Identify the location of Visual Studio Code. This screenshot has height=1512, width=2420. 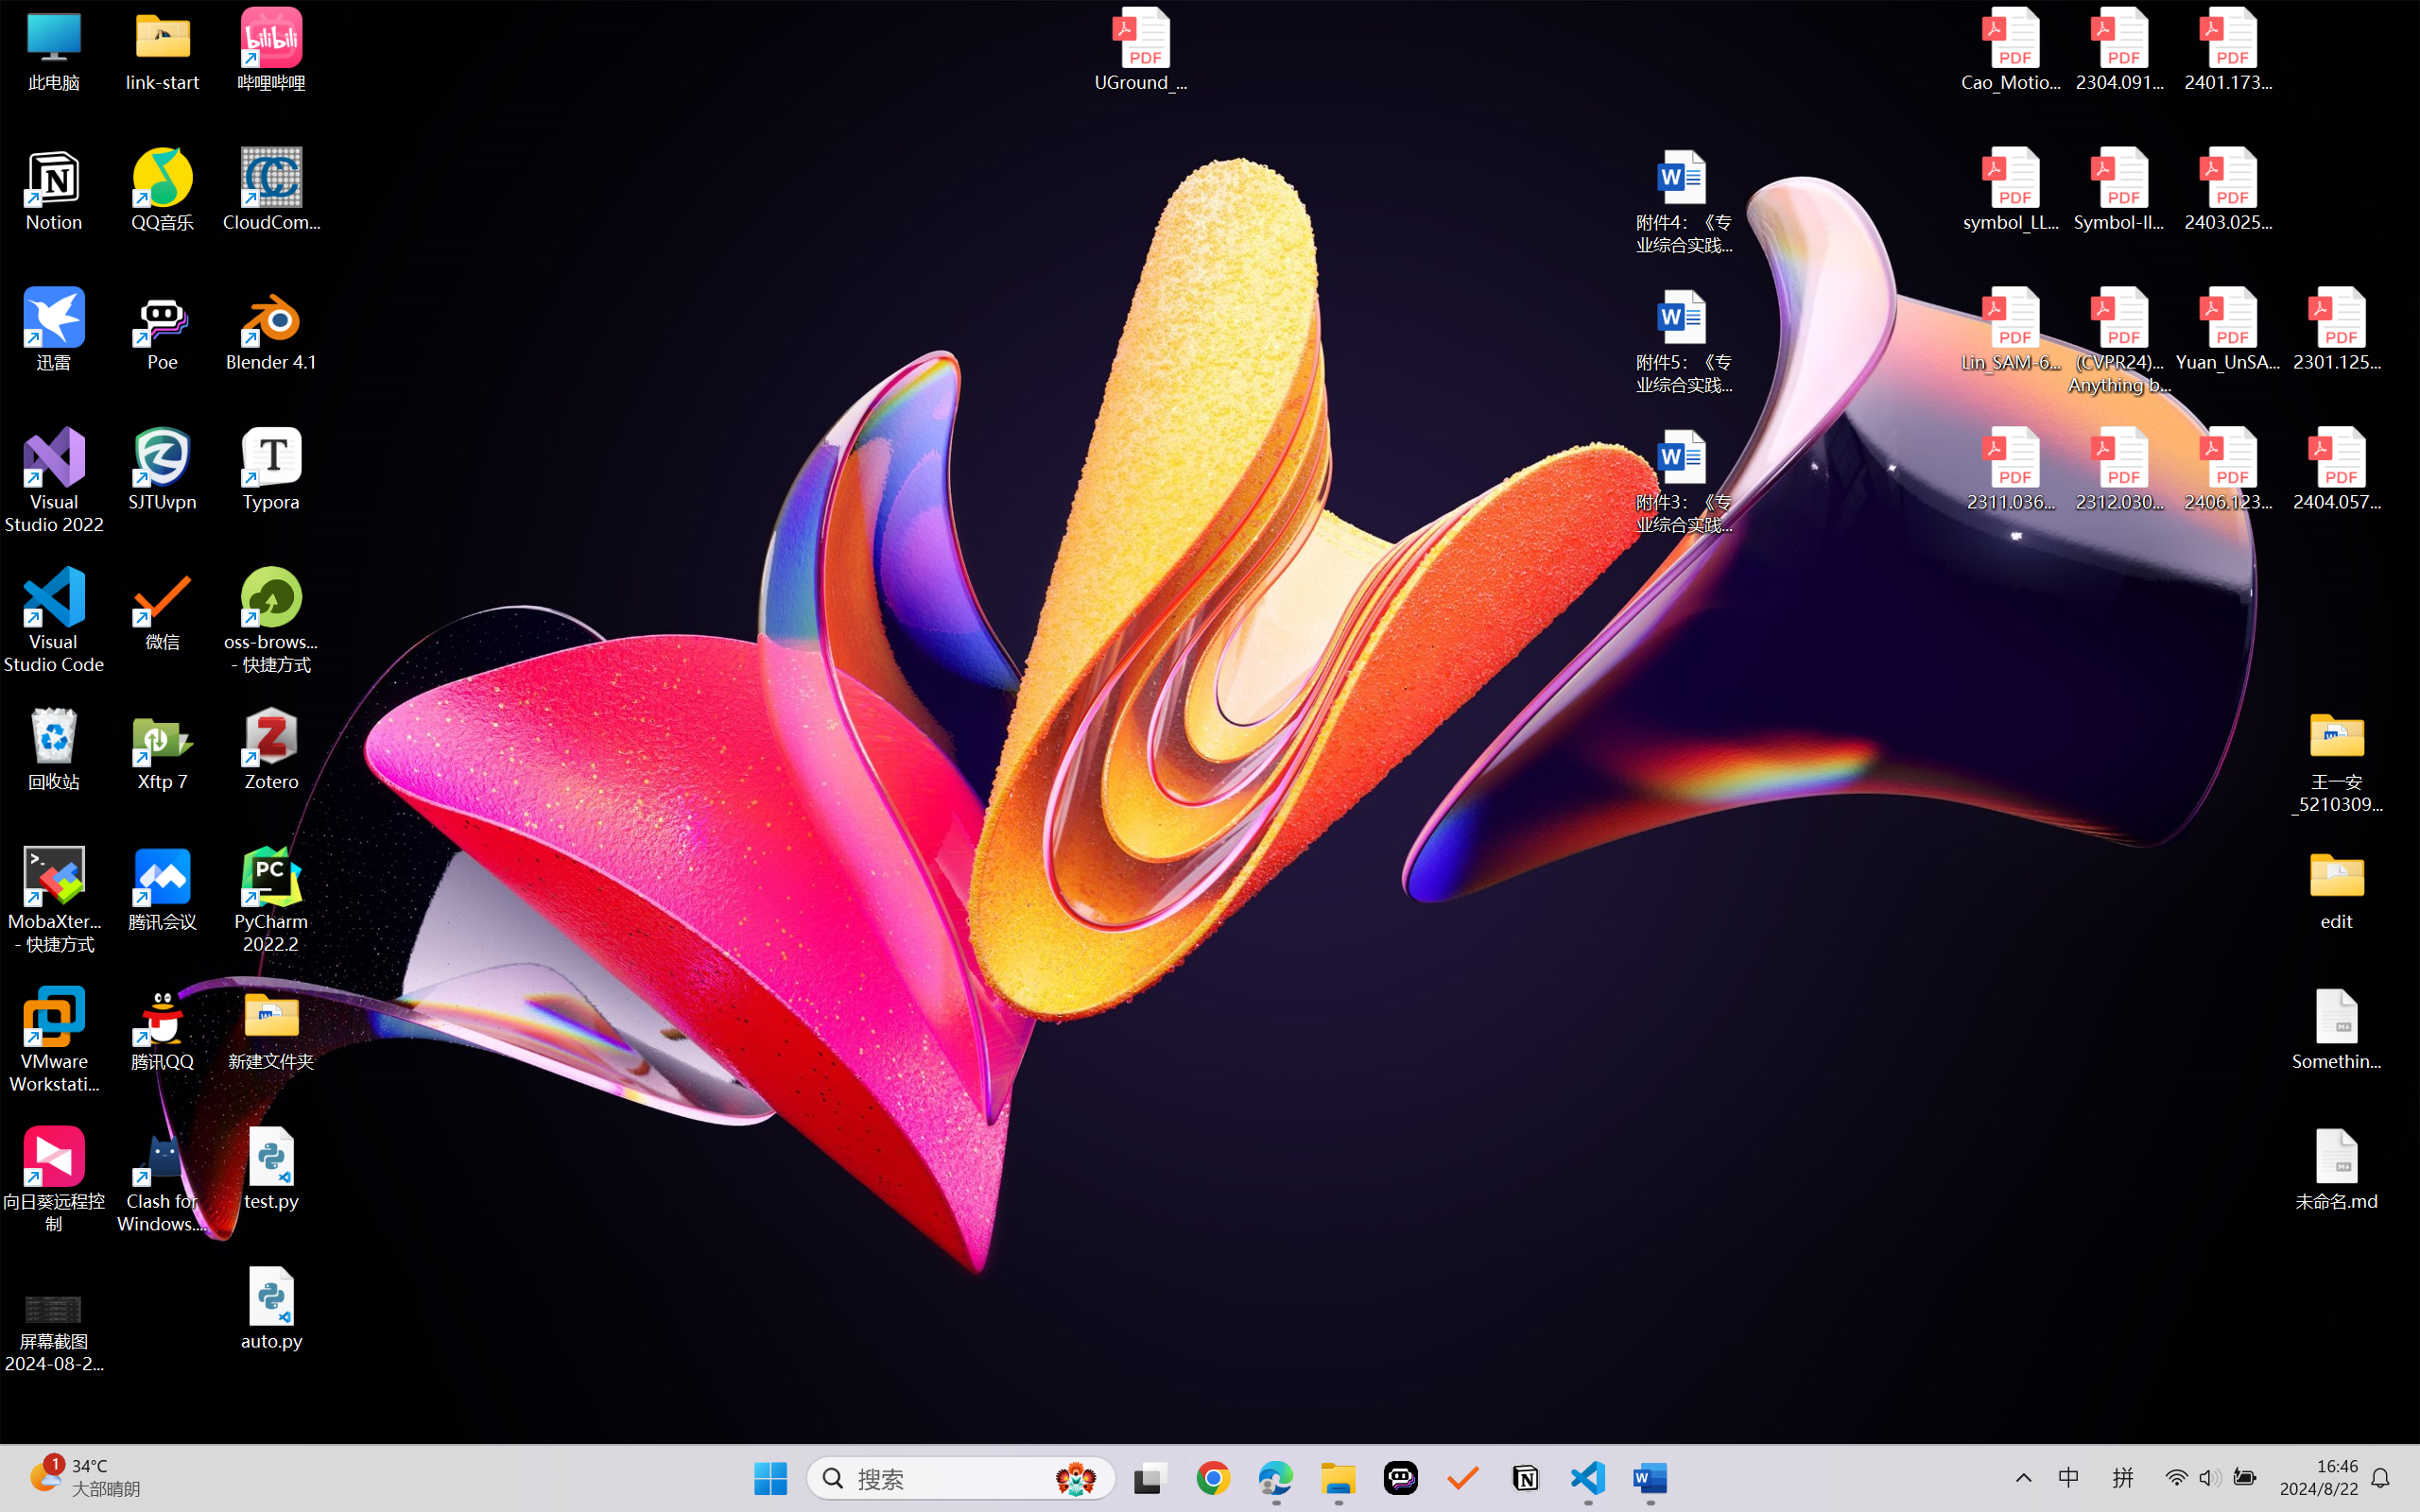
(55, 620).